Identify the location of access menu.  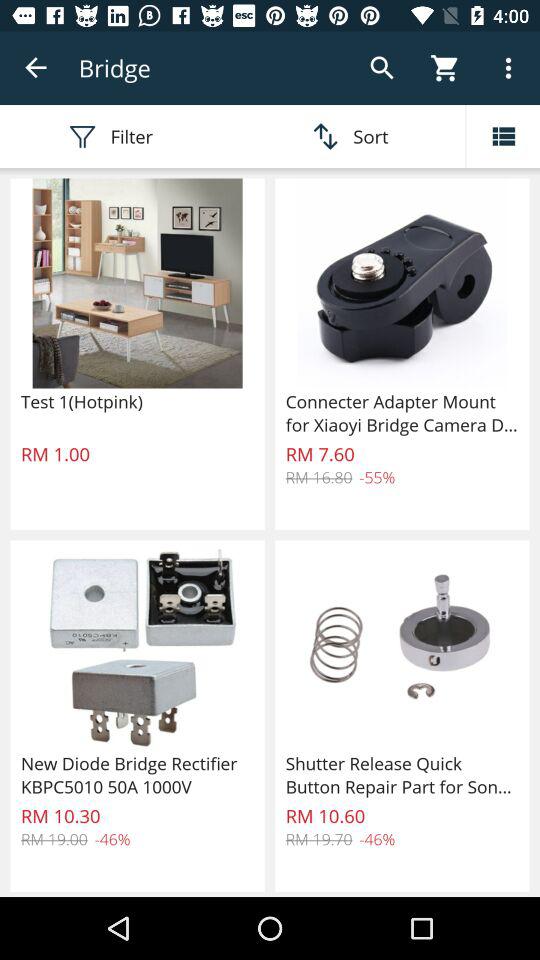
(503, 136).